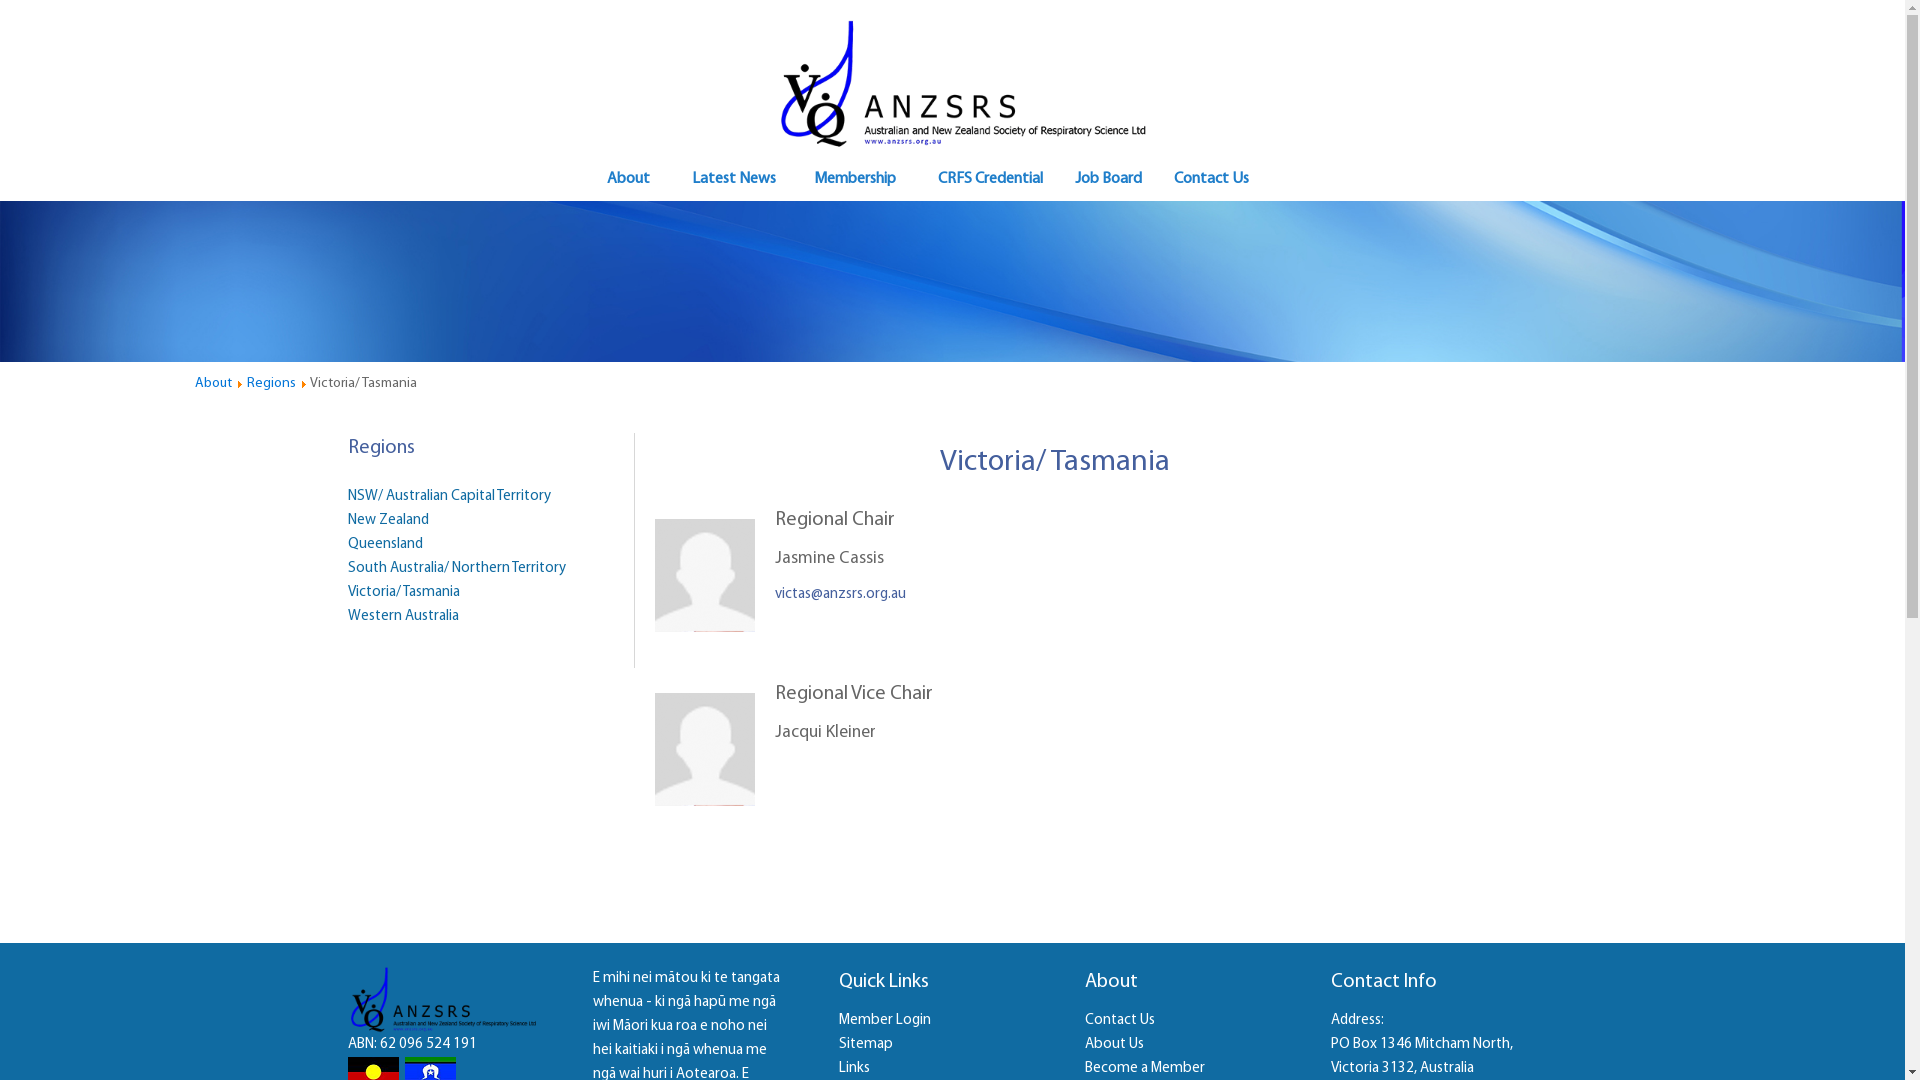 The height and width of the screenshot is (1080, 1920). Describe the element at coordinates (450, 496) in the screenshot. I see `NSW/ Australian Capital Territory` at that location.